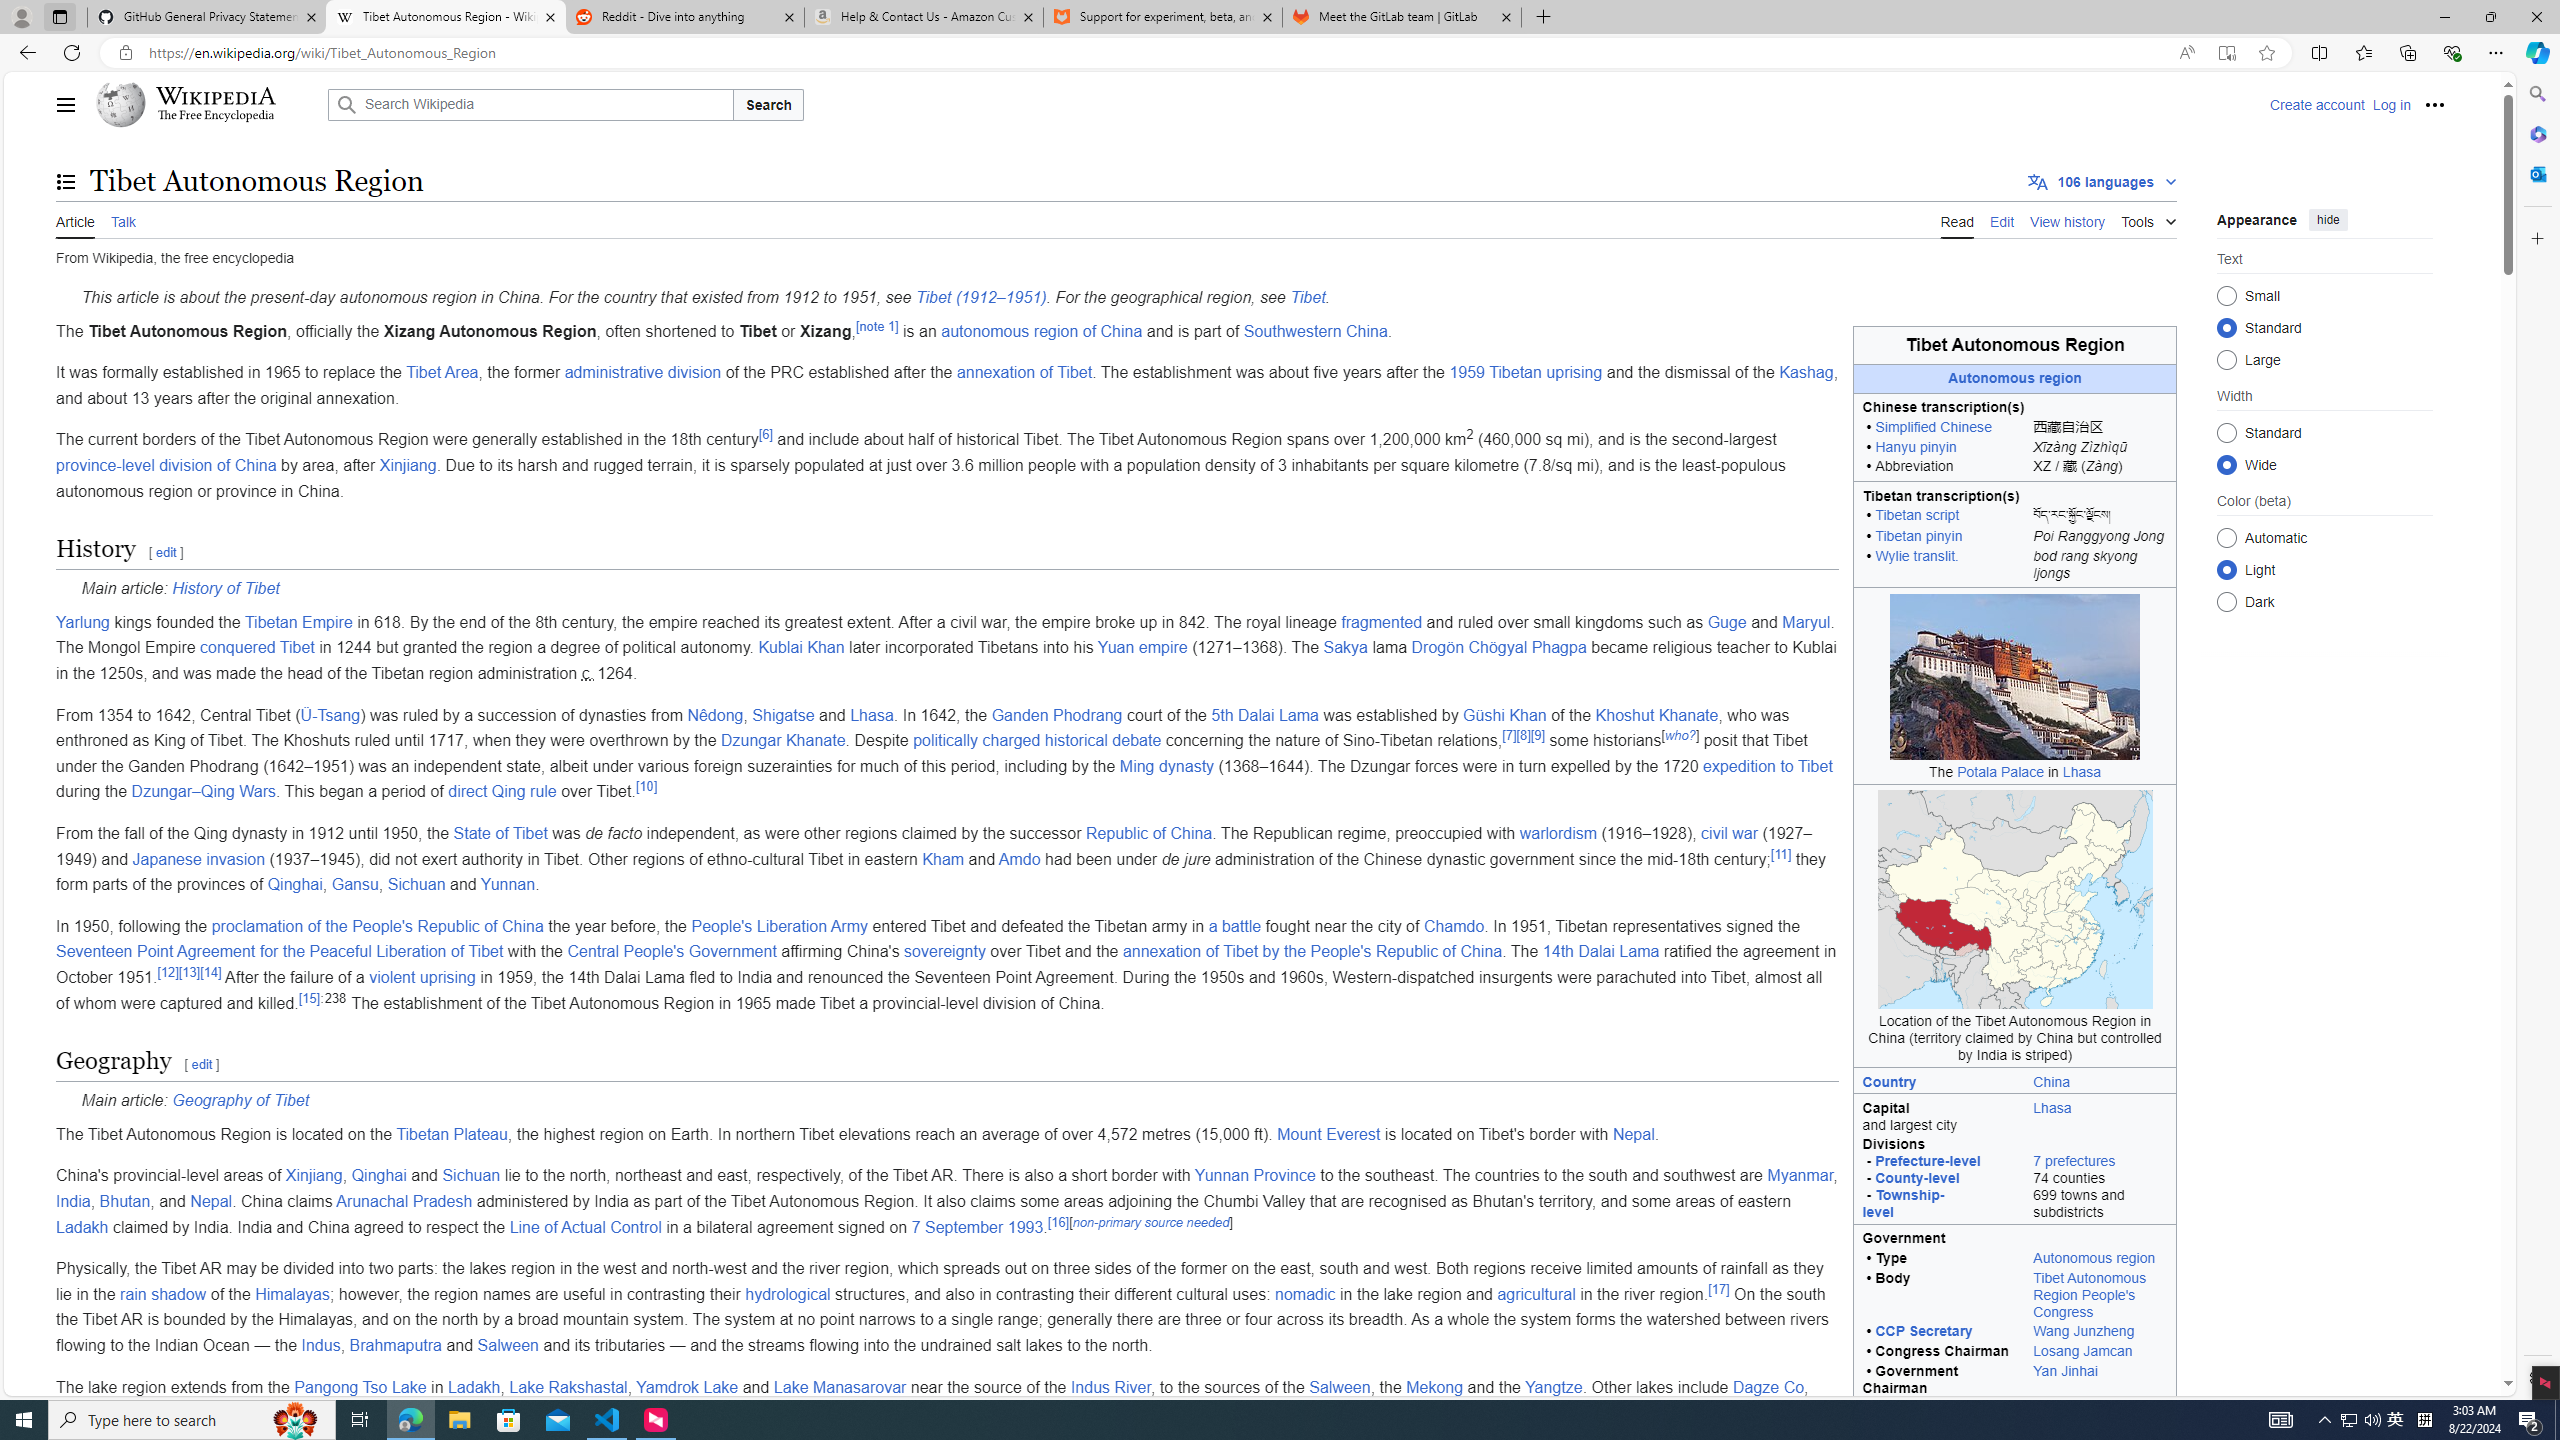  Describe the element at coordinates (1916, 1178) in the screenshot. I see `County-level` at that location.